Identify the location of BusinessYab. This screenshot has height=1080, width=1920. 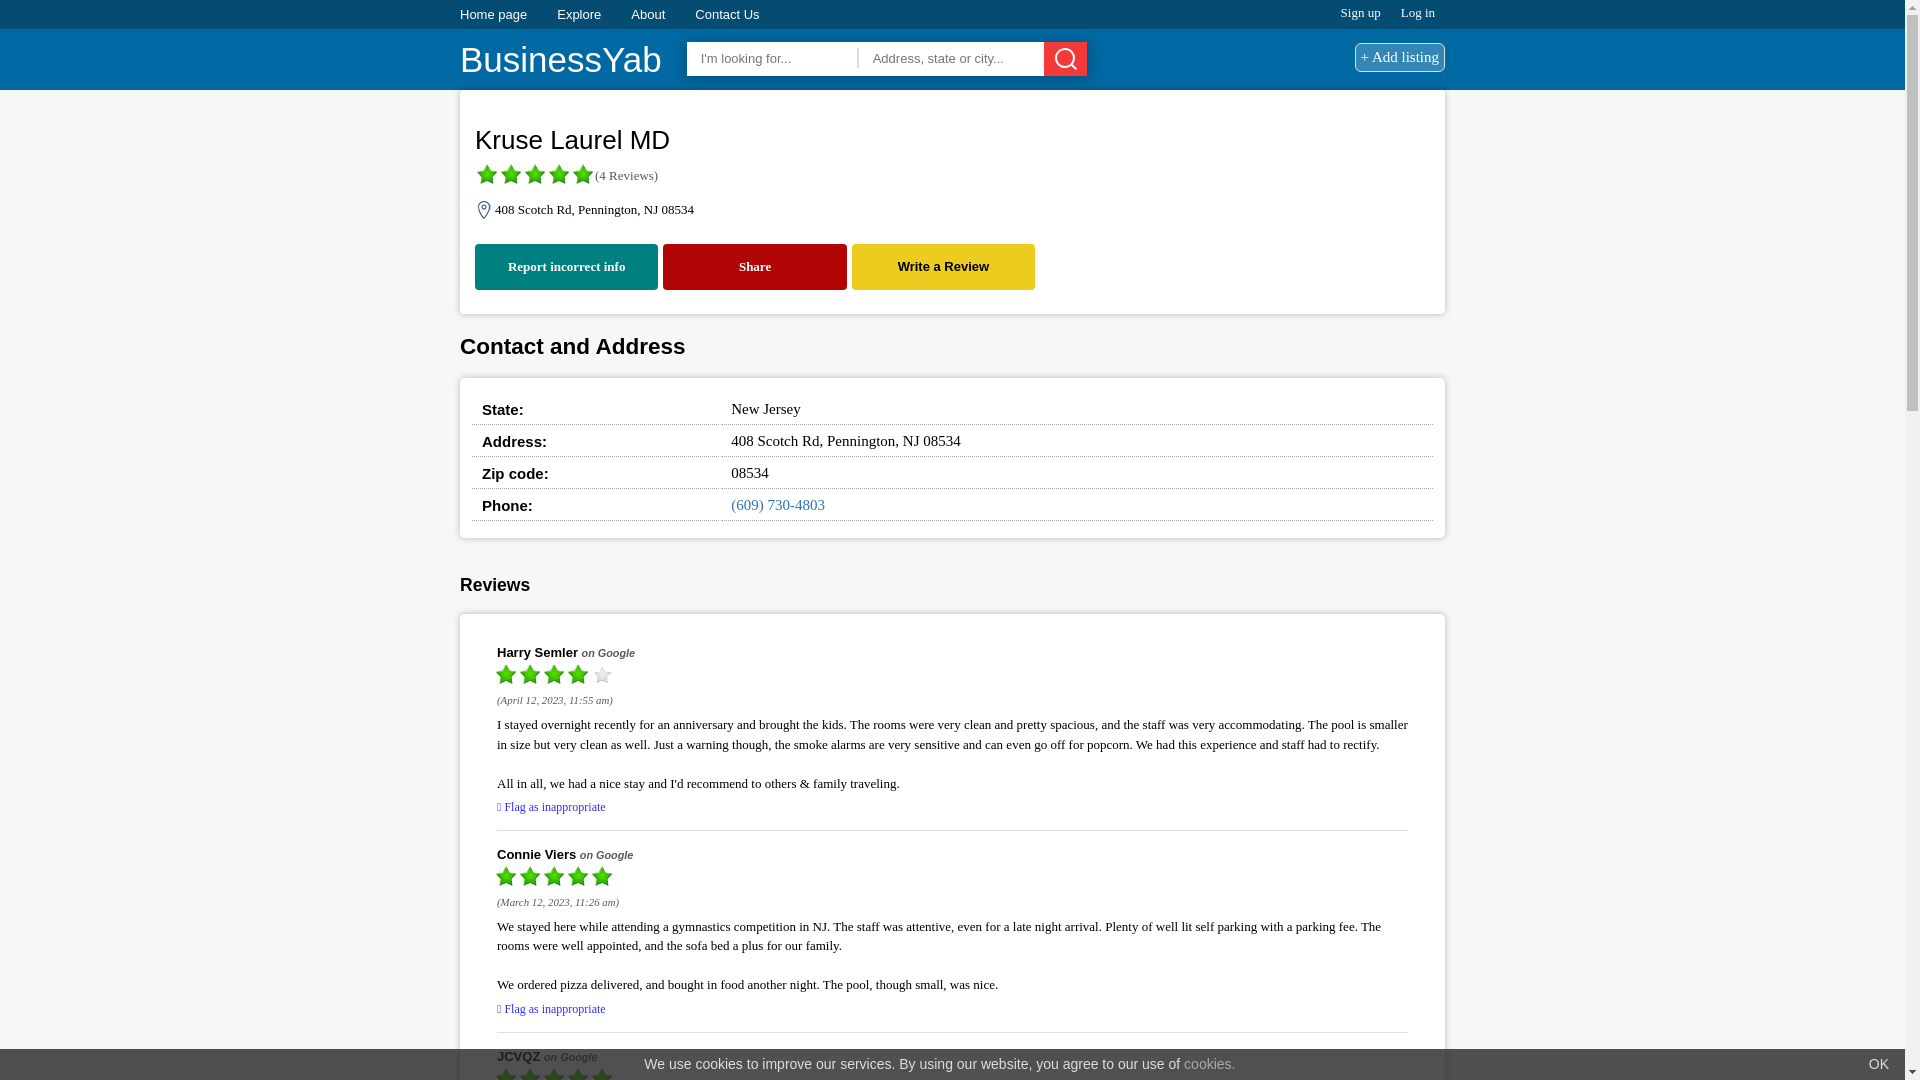
(561, 61).